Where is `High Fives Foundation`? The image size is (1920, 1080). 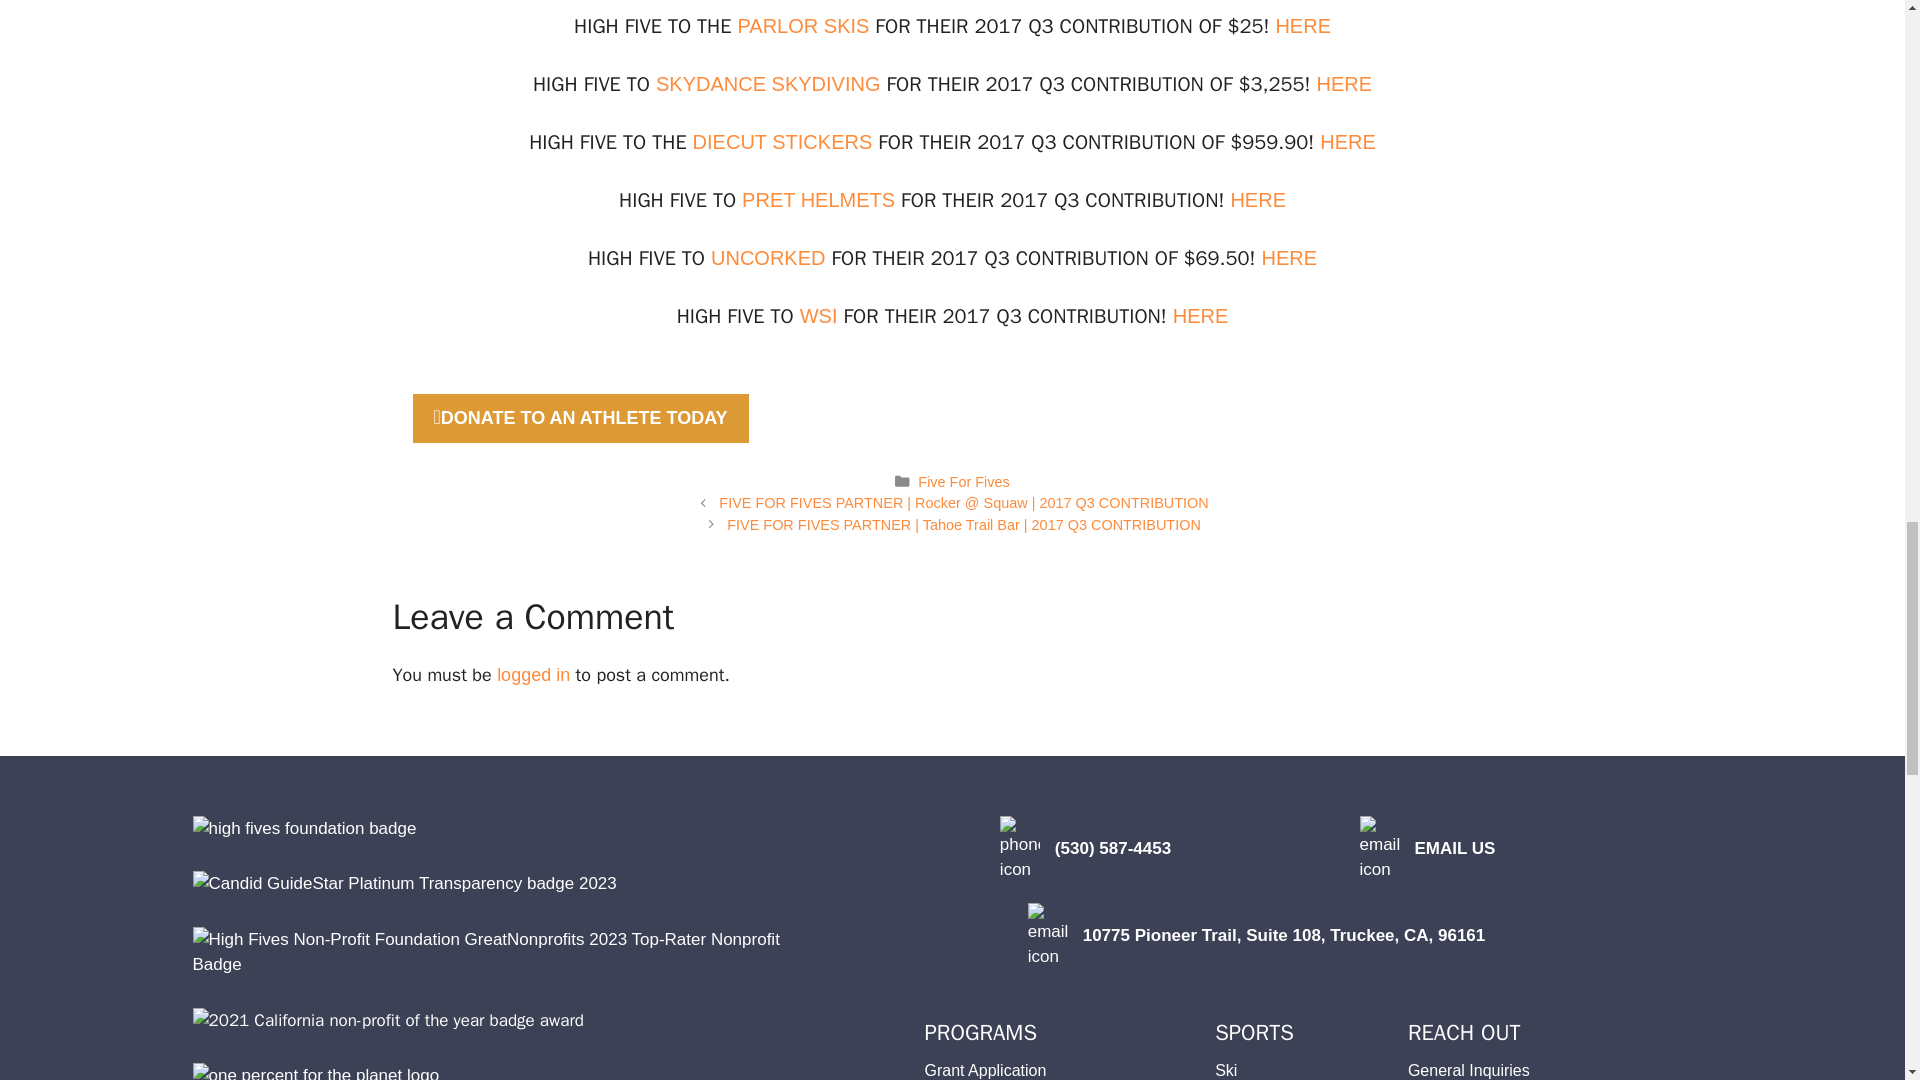 High Fives Foundation is located at coordinates (304, 829).